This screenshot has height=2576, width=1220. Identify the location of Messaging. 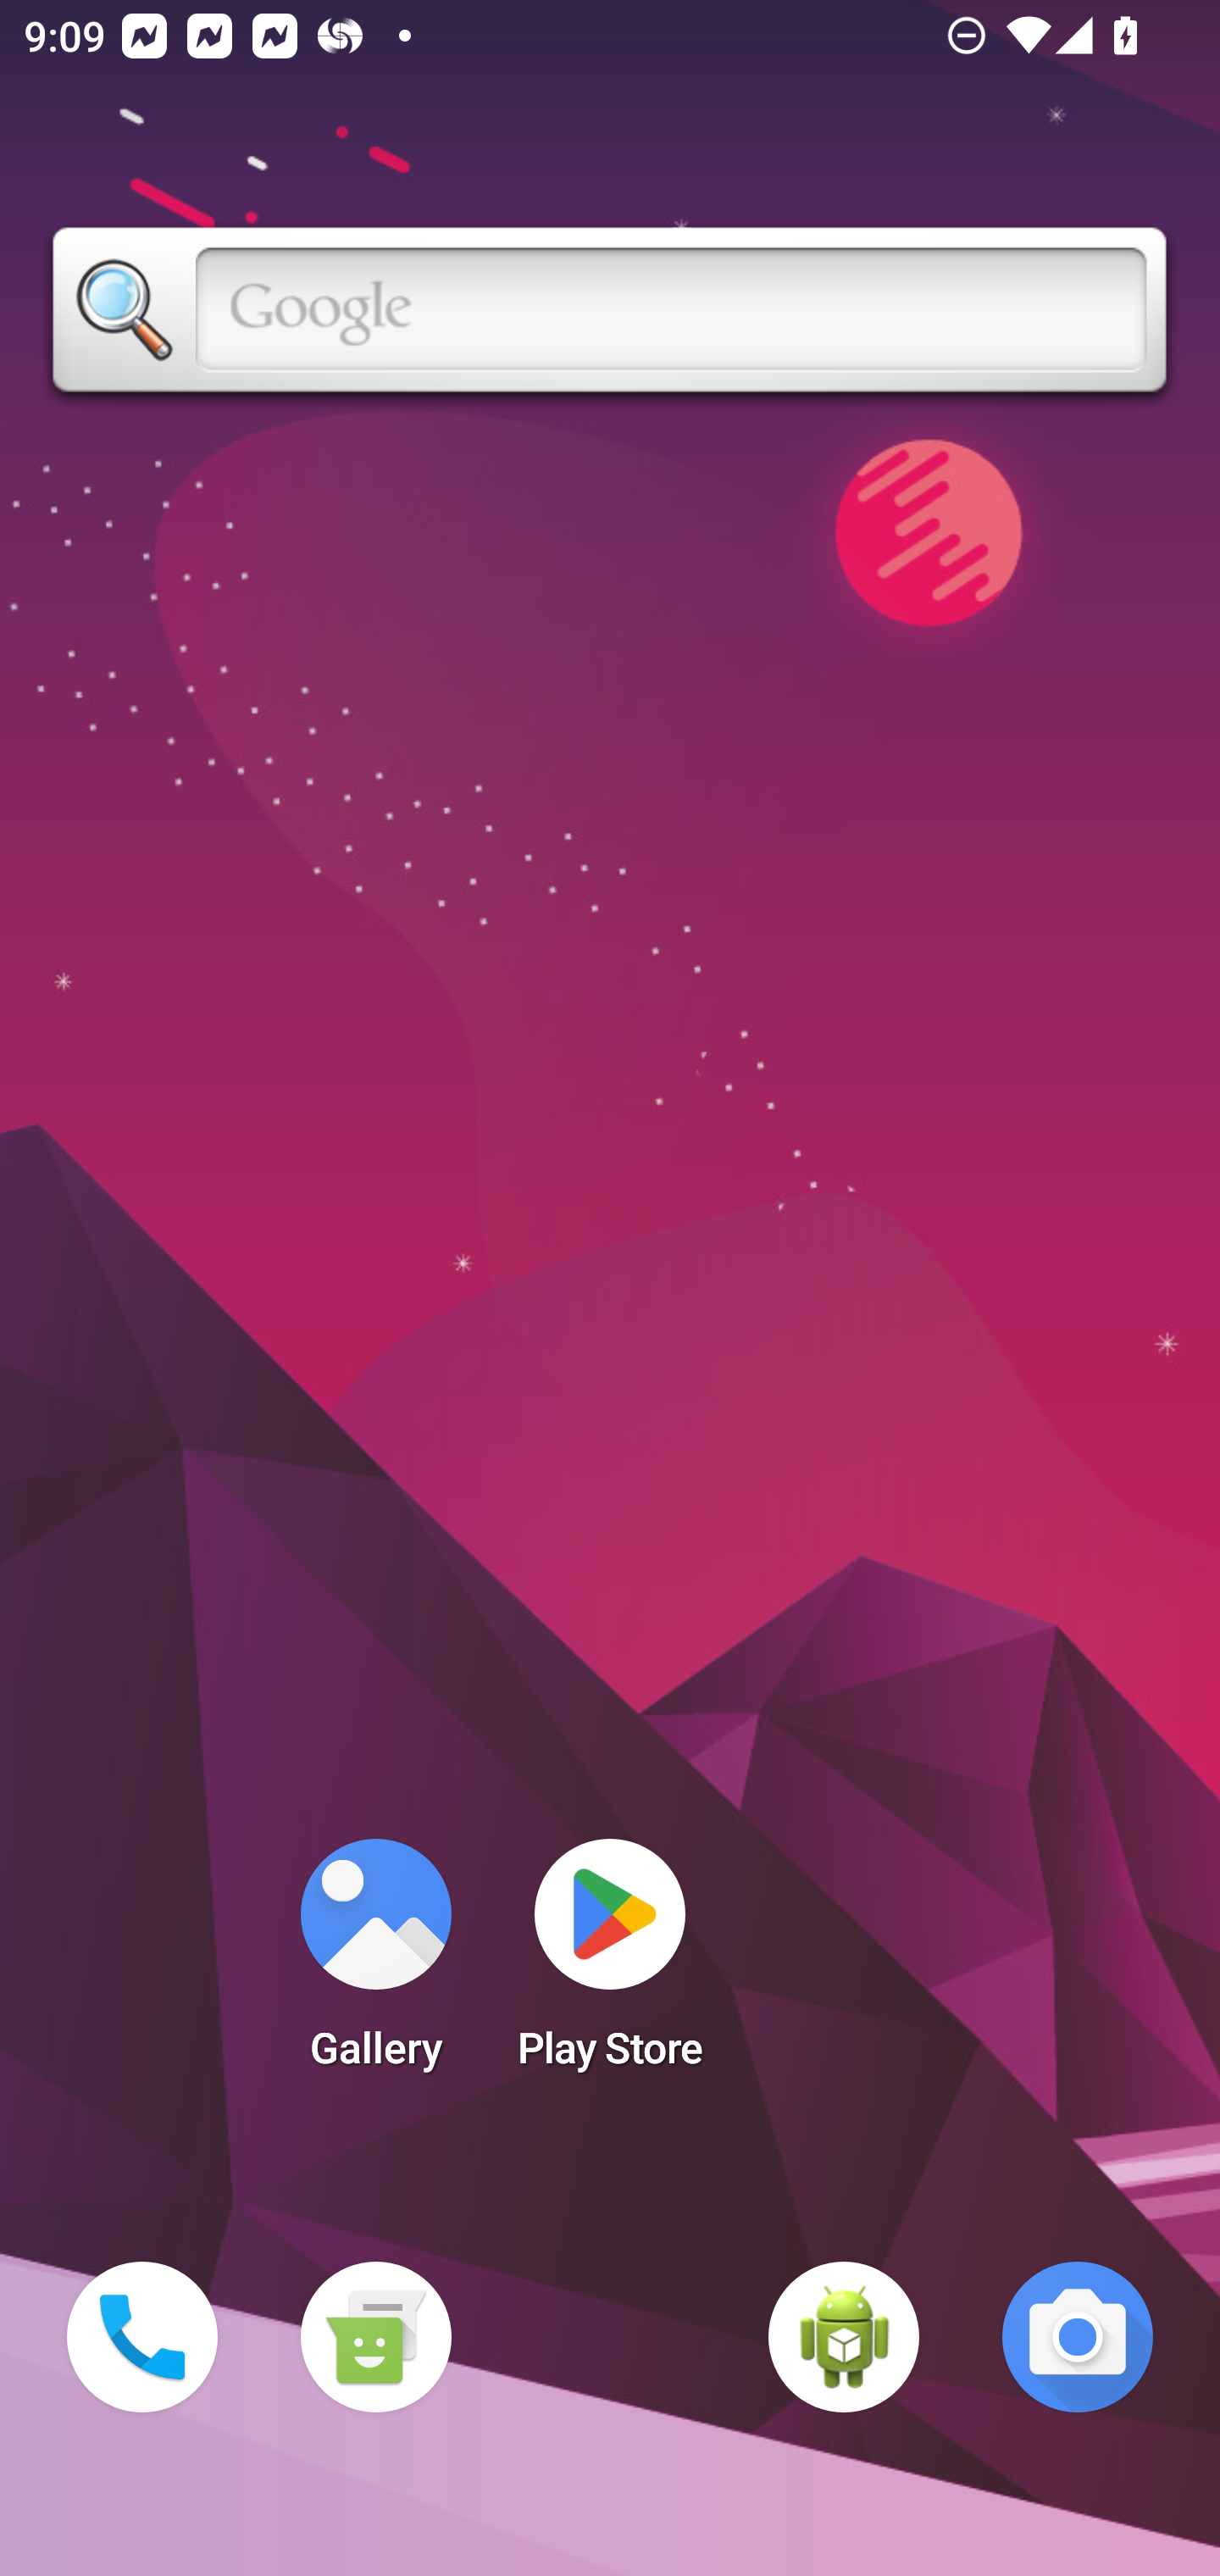
(375, 2337).